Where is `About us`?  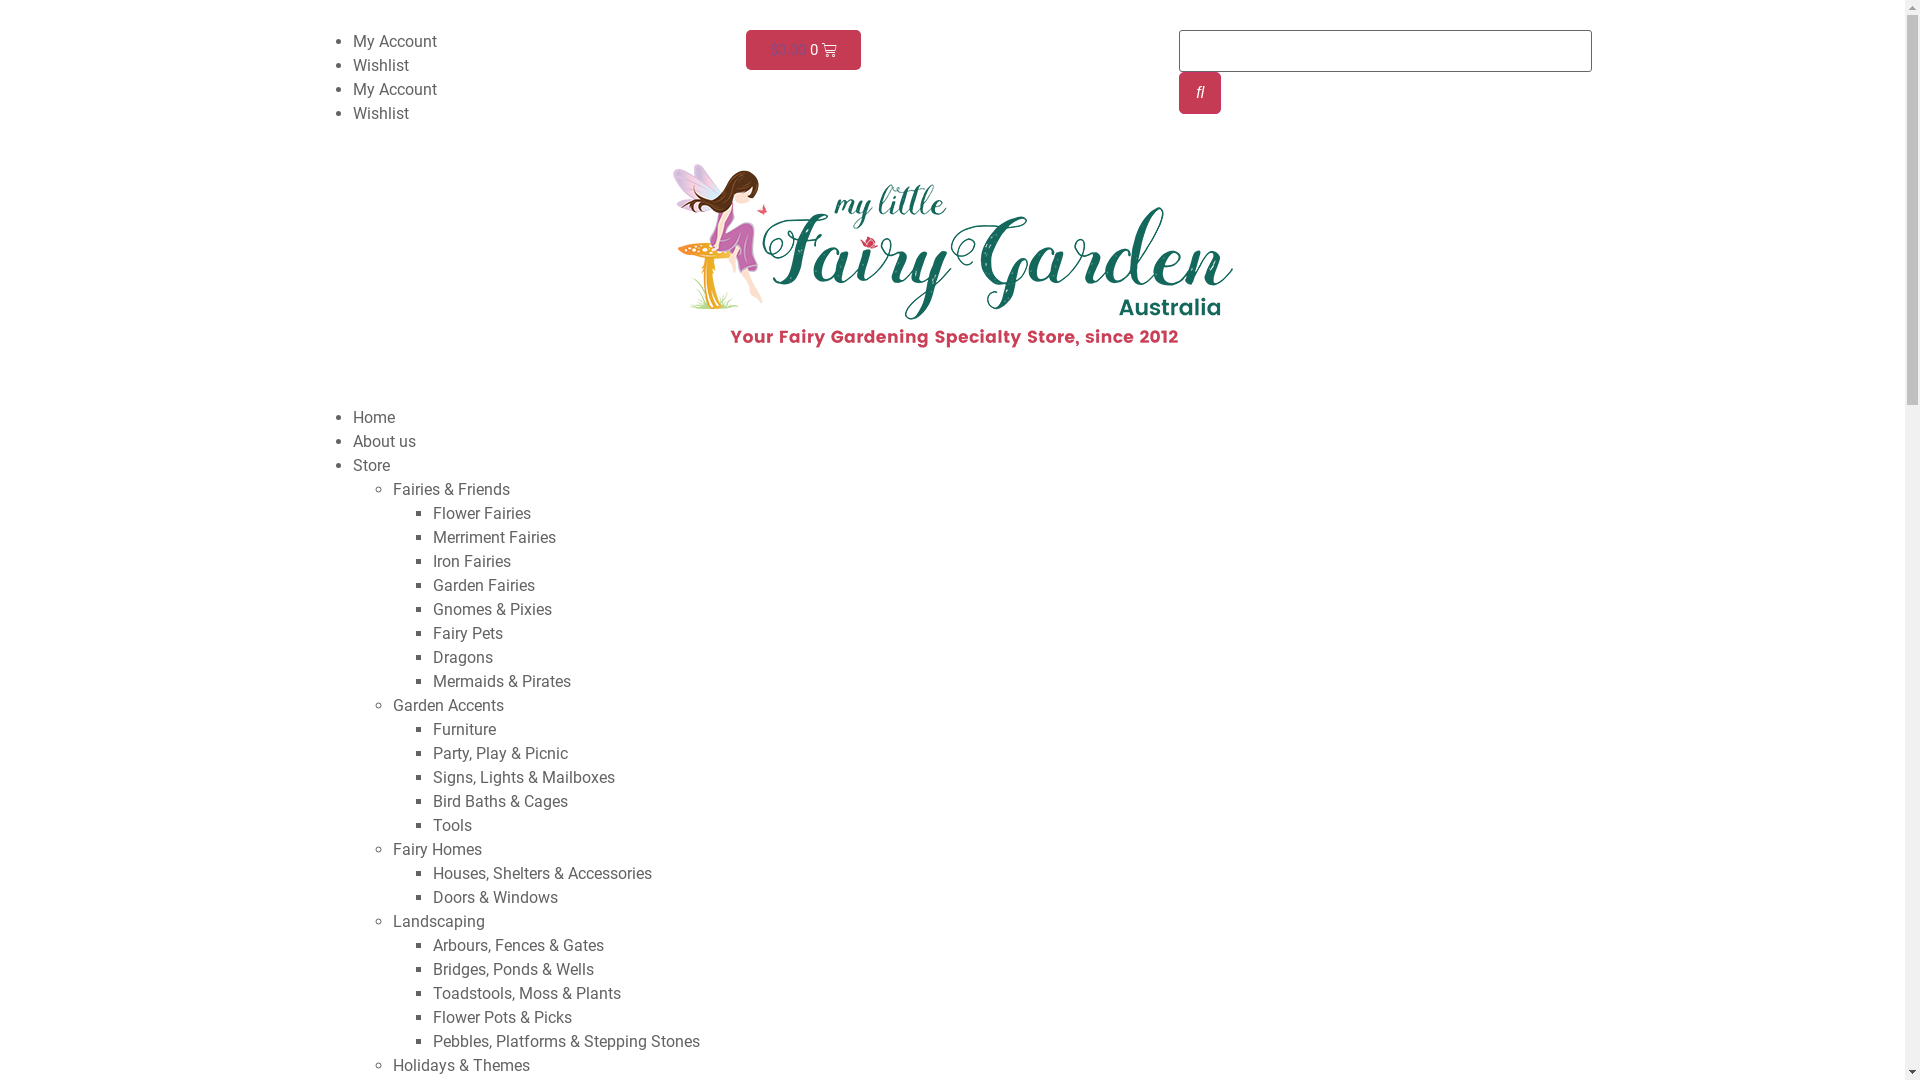
About us is located at coordinates (384, 442).